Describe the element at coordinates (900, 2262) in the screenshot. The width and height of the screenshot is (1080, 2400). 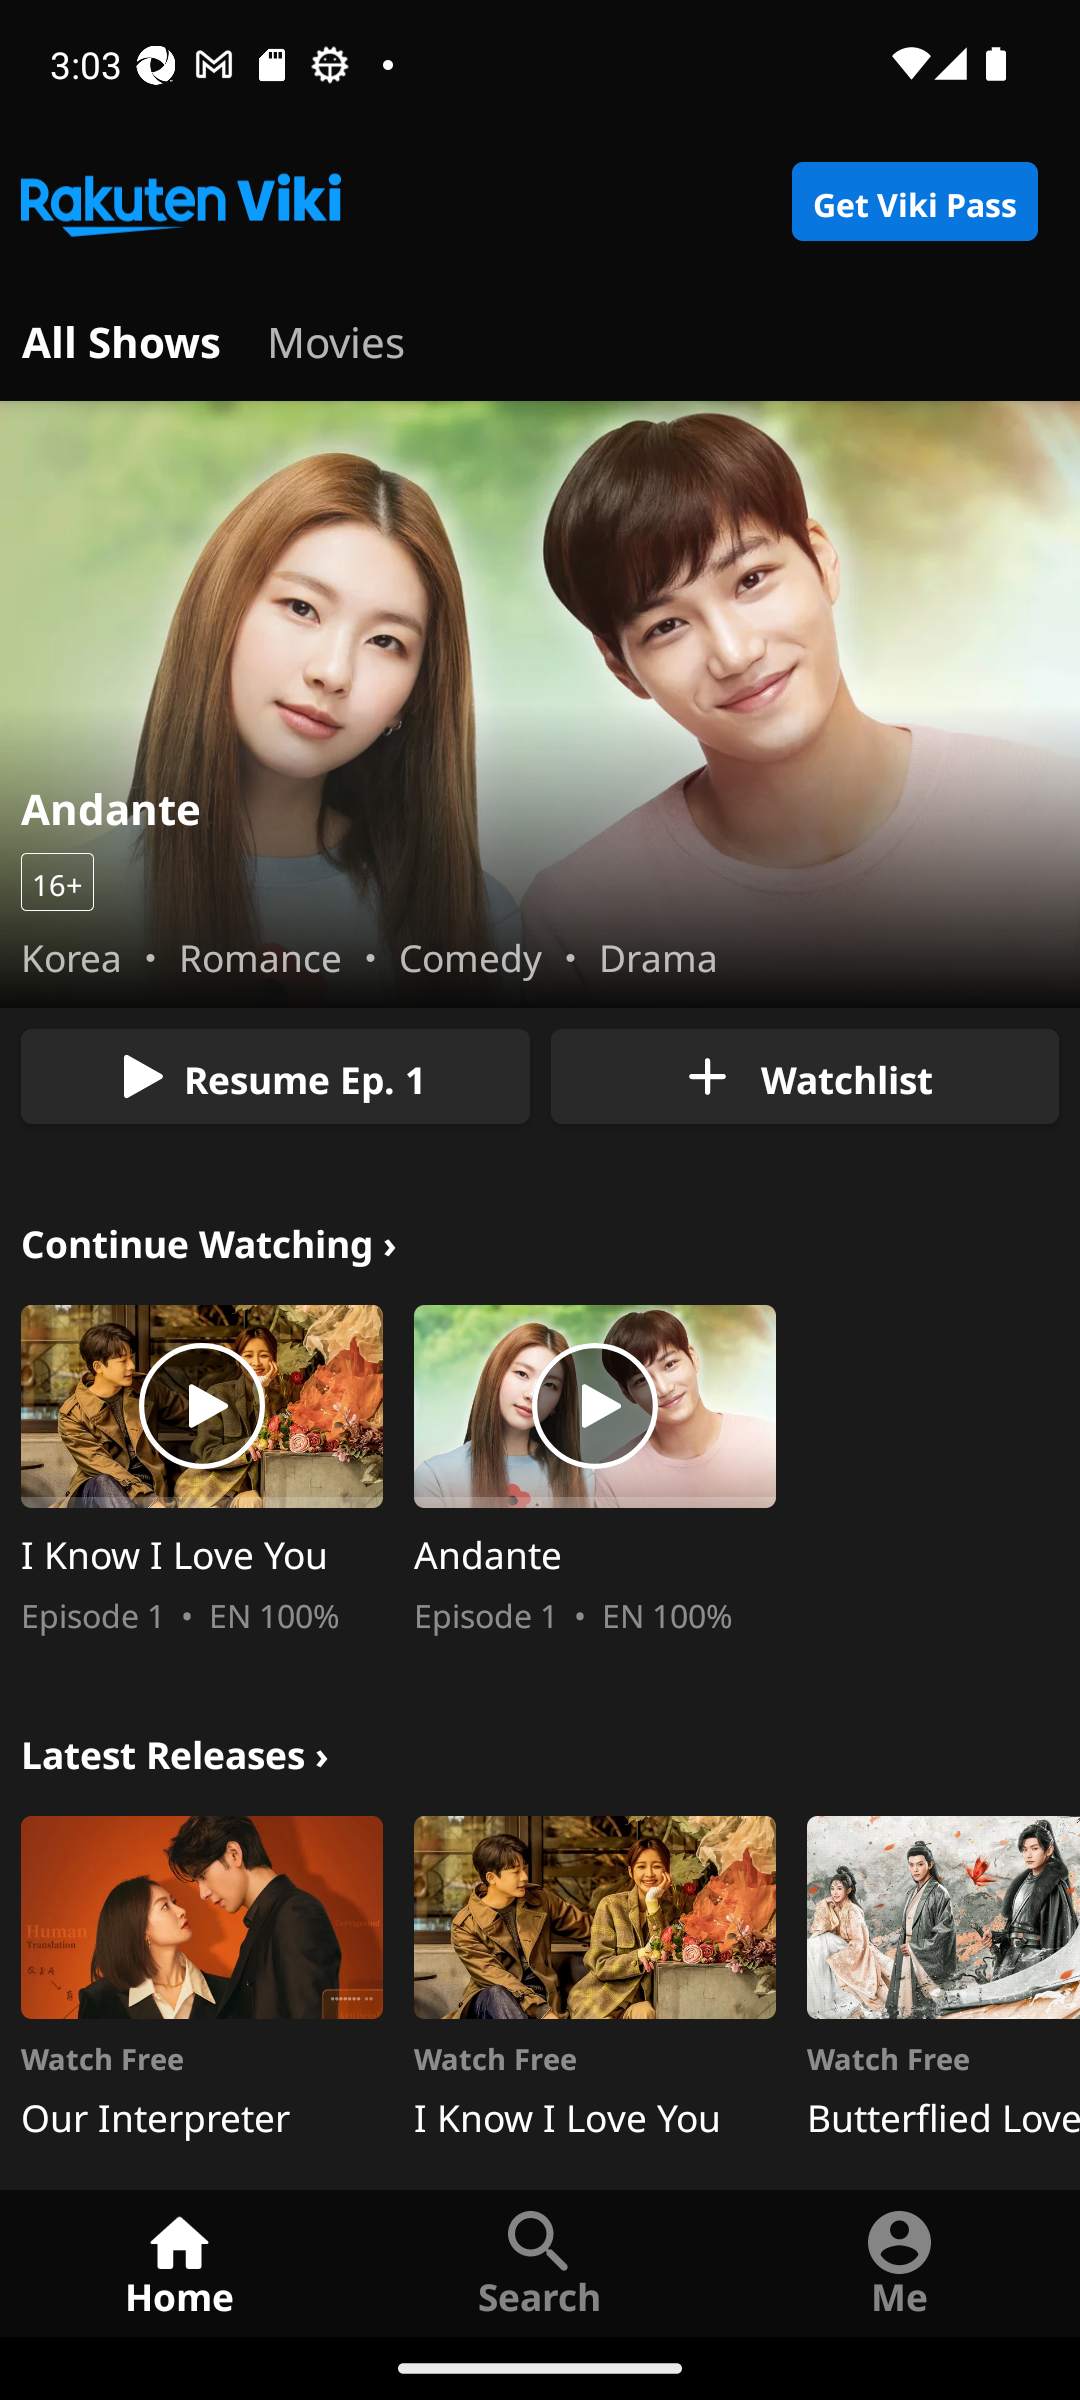
I see `Me` at that location.